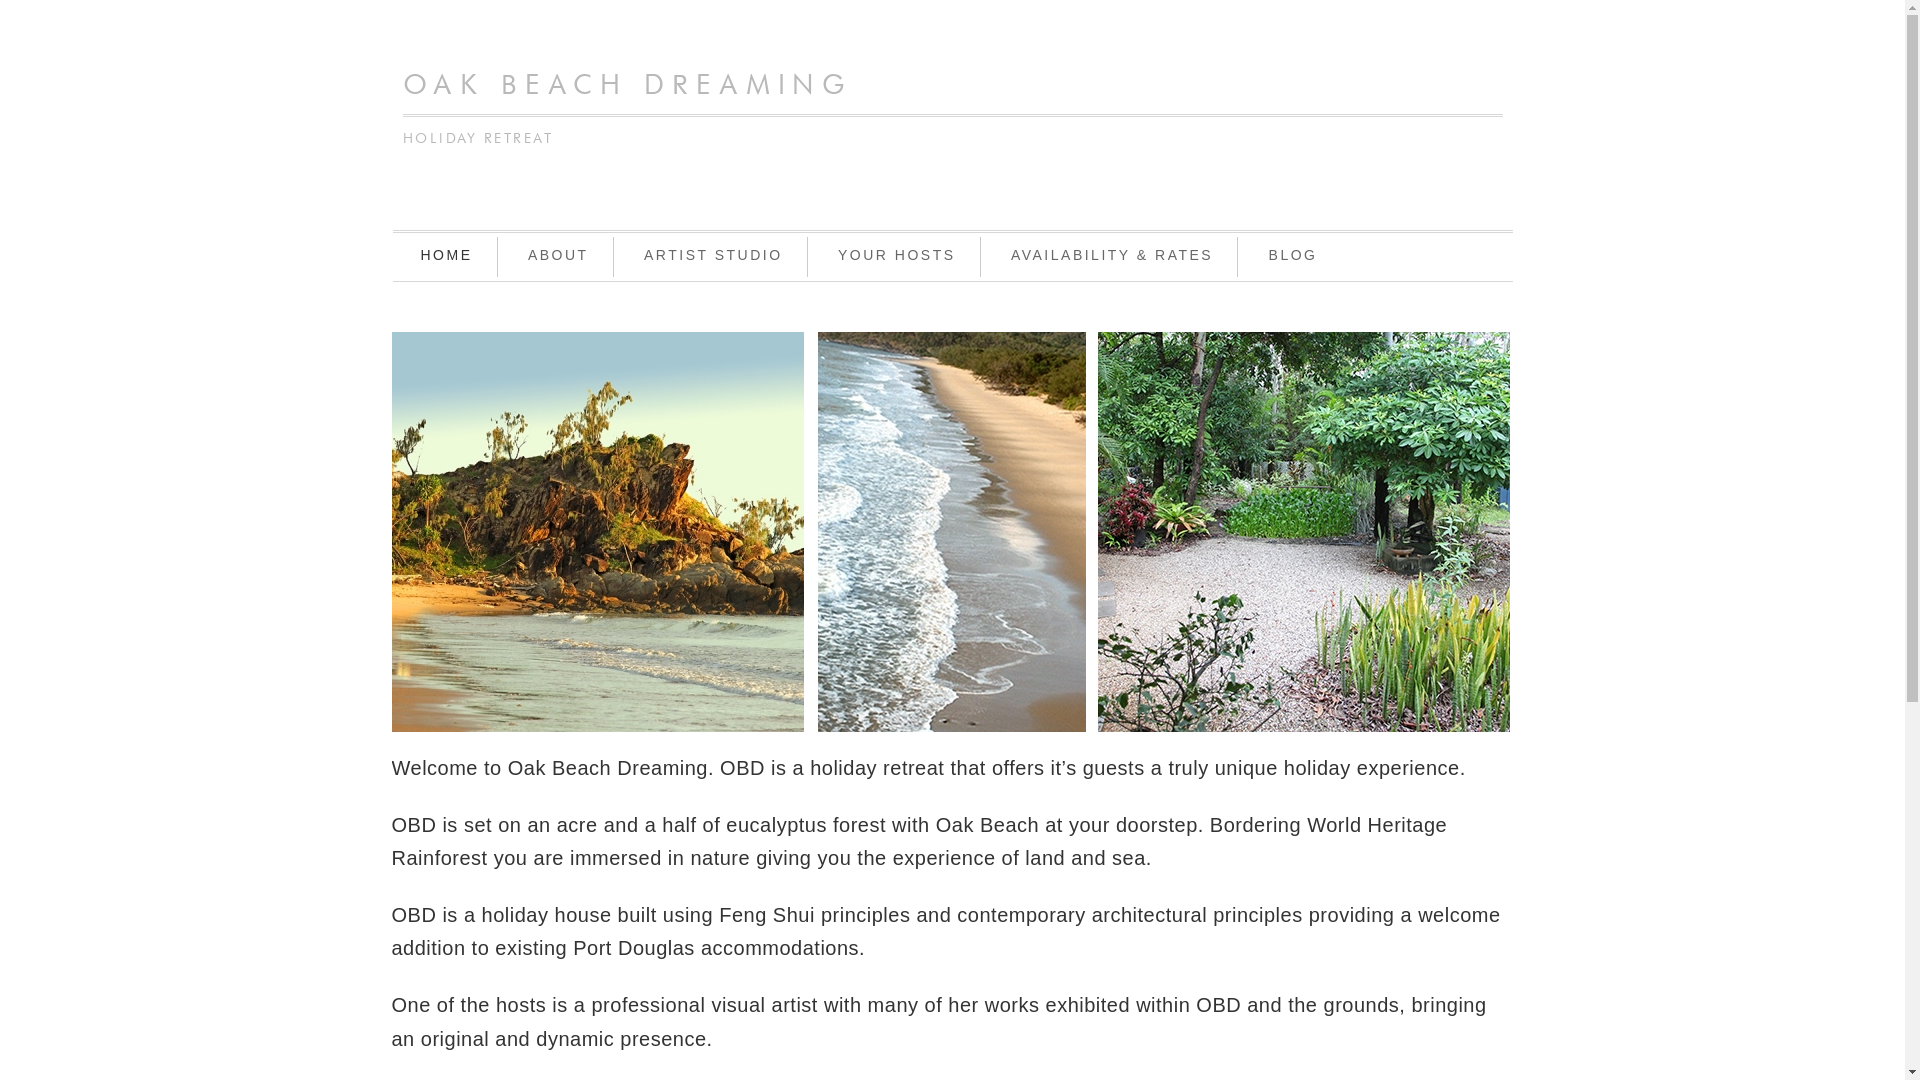  Describe the element at coordinates (714, 257) in the screenshot. I see `ARTIST STUDIO` at that location.